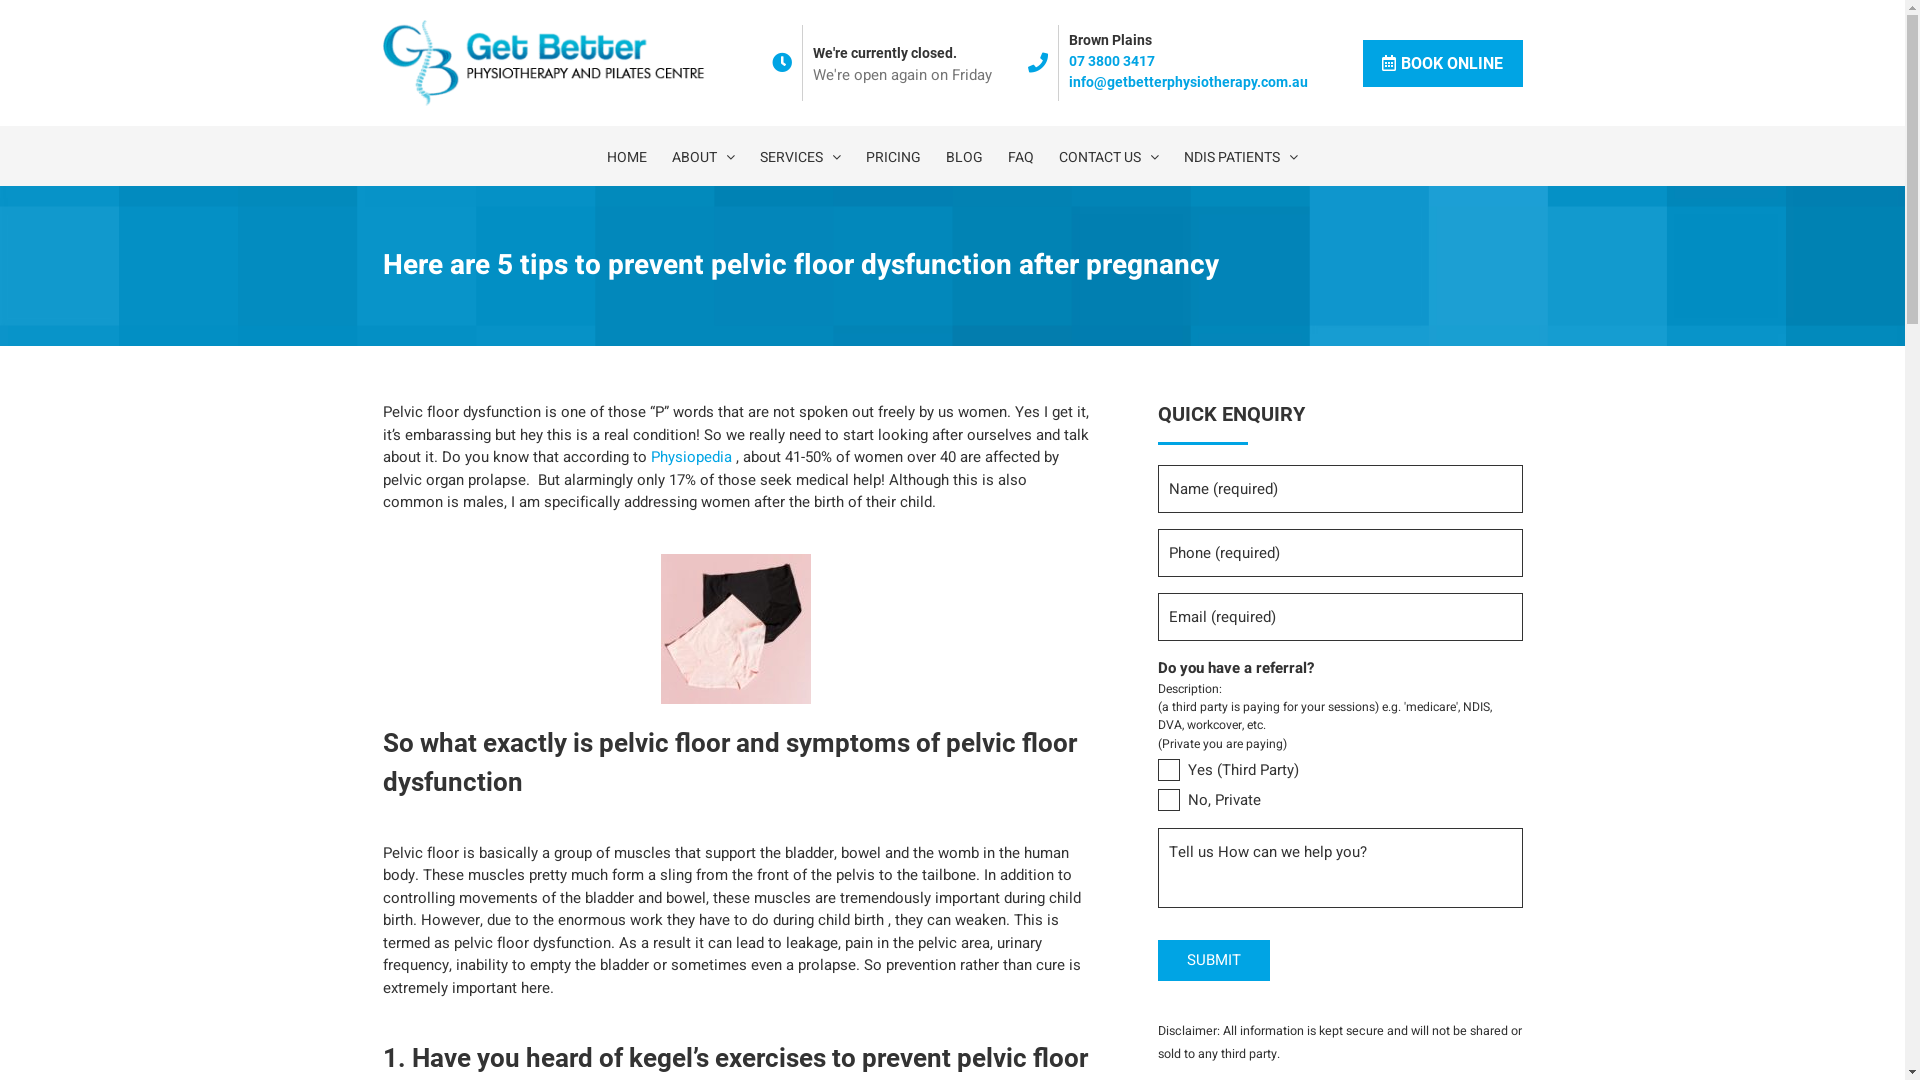 The image size is (1920, 1080). Describe the element at coordinates (1021, 156) in the screenshot. I see `FAQ` at that location.